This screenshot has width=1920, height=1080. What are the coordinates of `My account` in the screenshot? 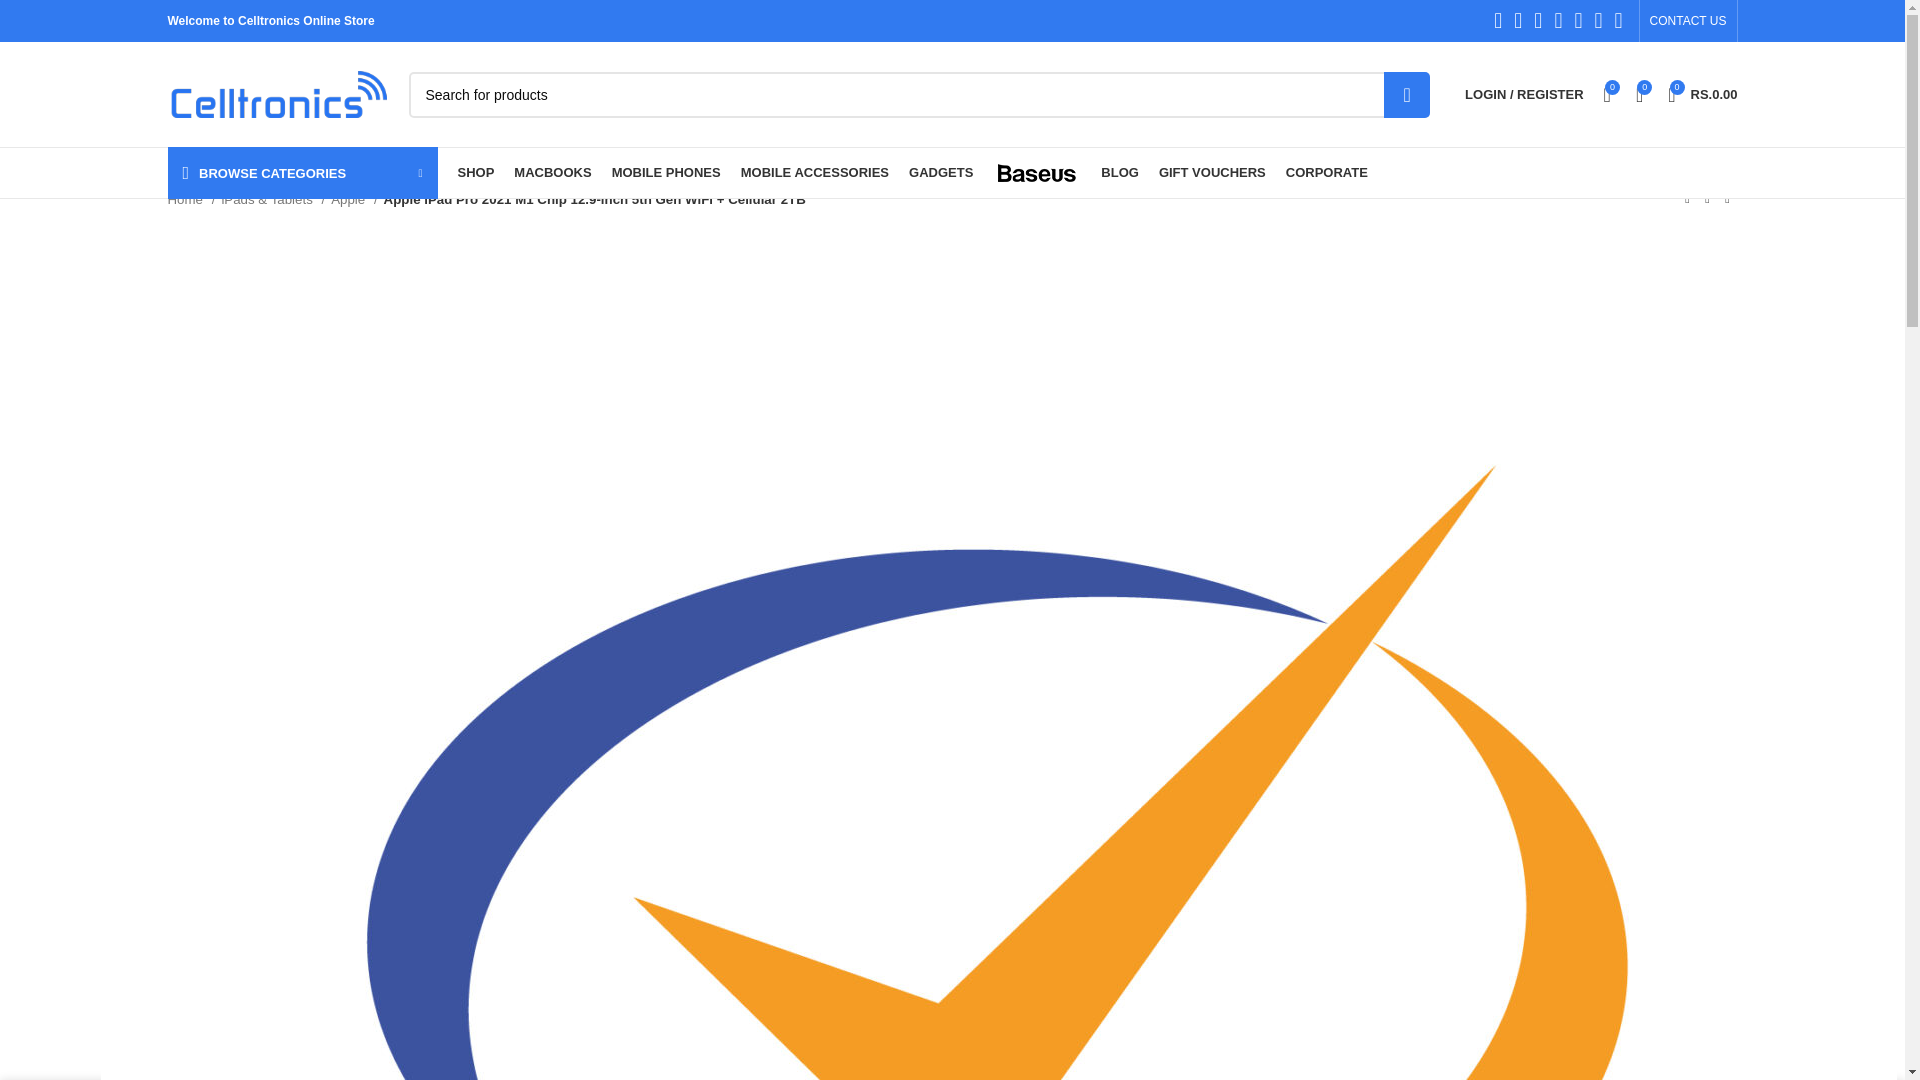 It's located at (1688, 21).